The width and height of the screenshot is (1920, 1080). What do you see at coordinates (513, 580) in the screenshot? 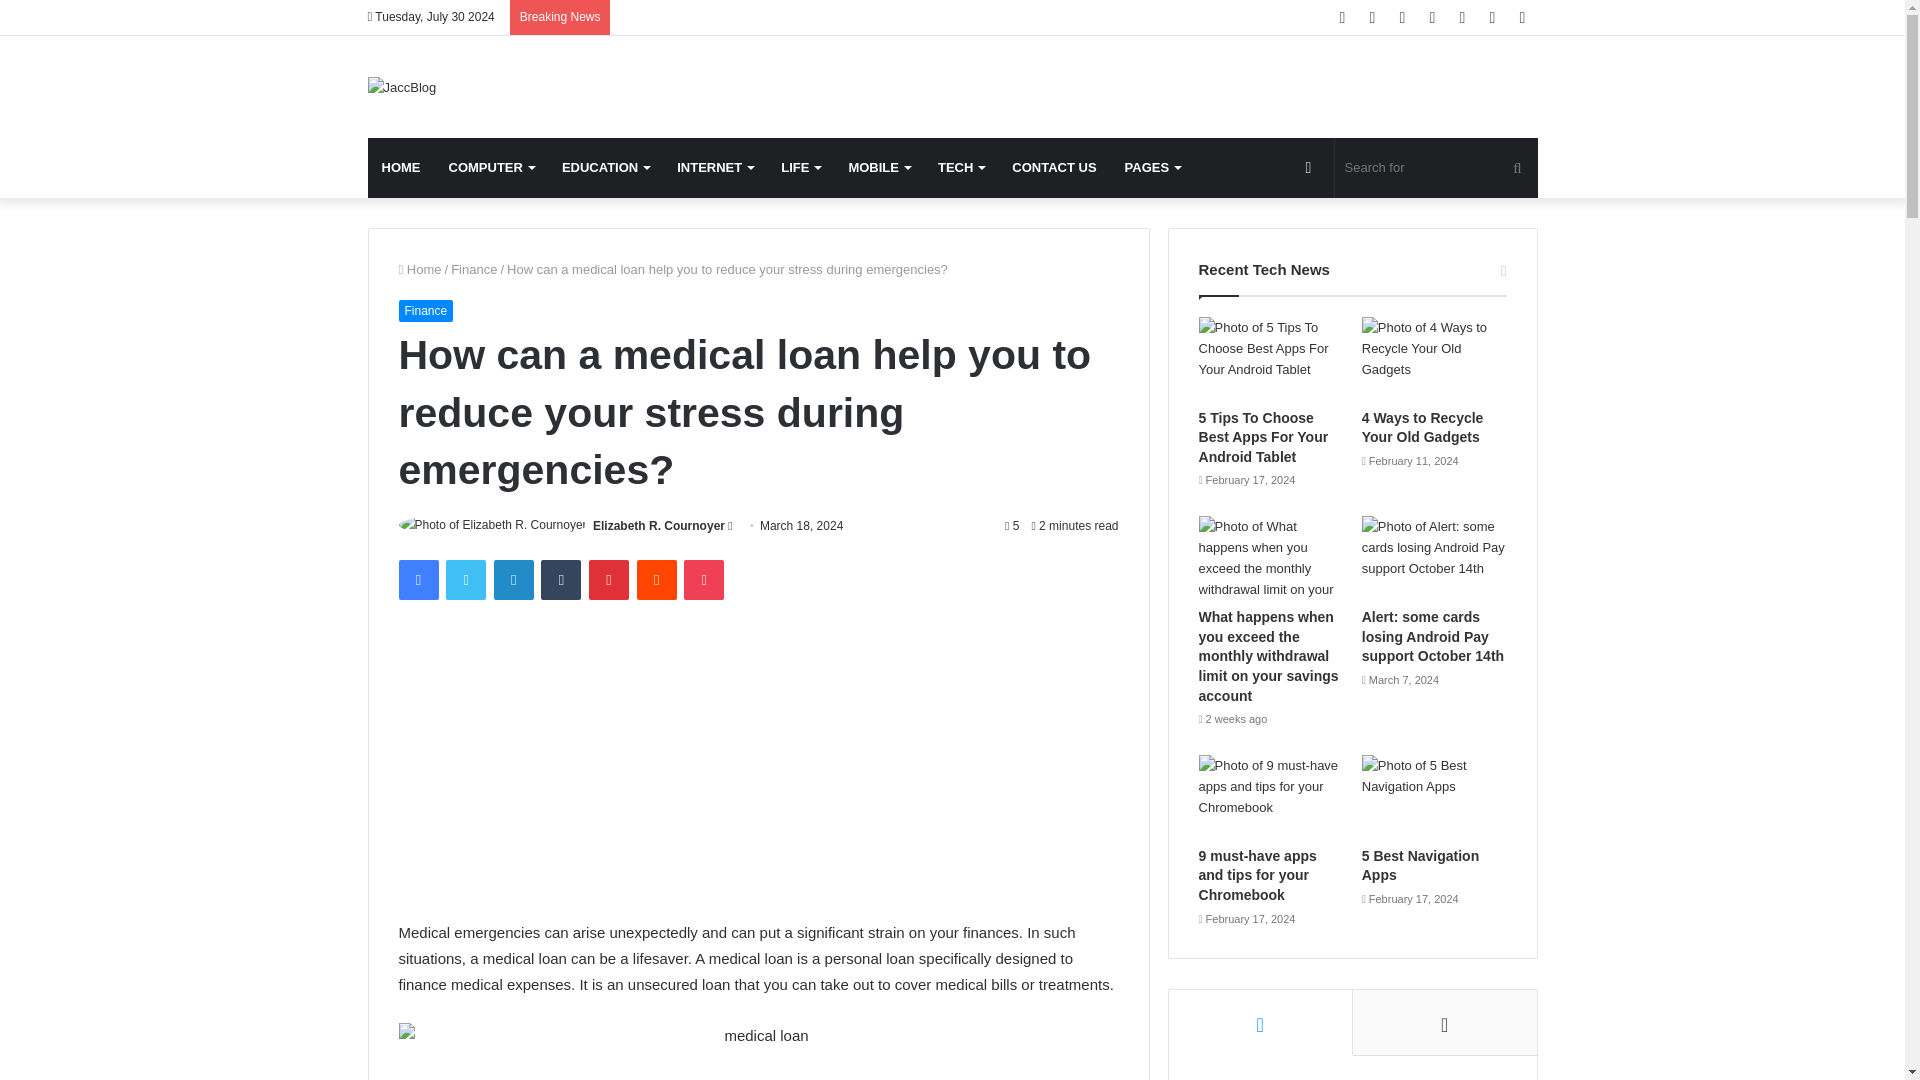
I see `LinkedIn` at bounding box center [513, 580].